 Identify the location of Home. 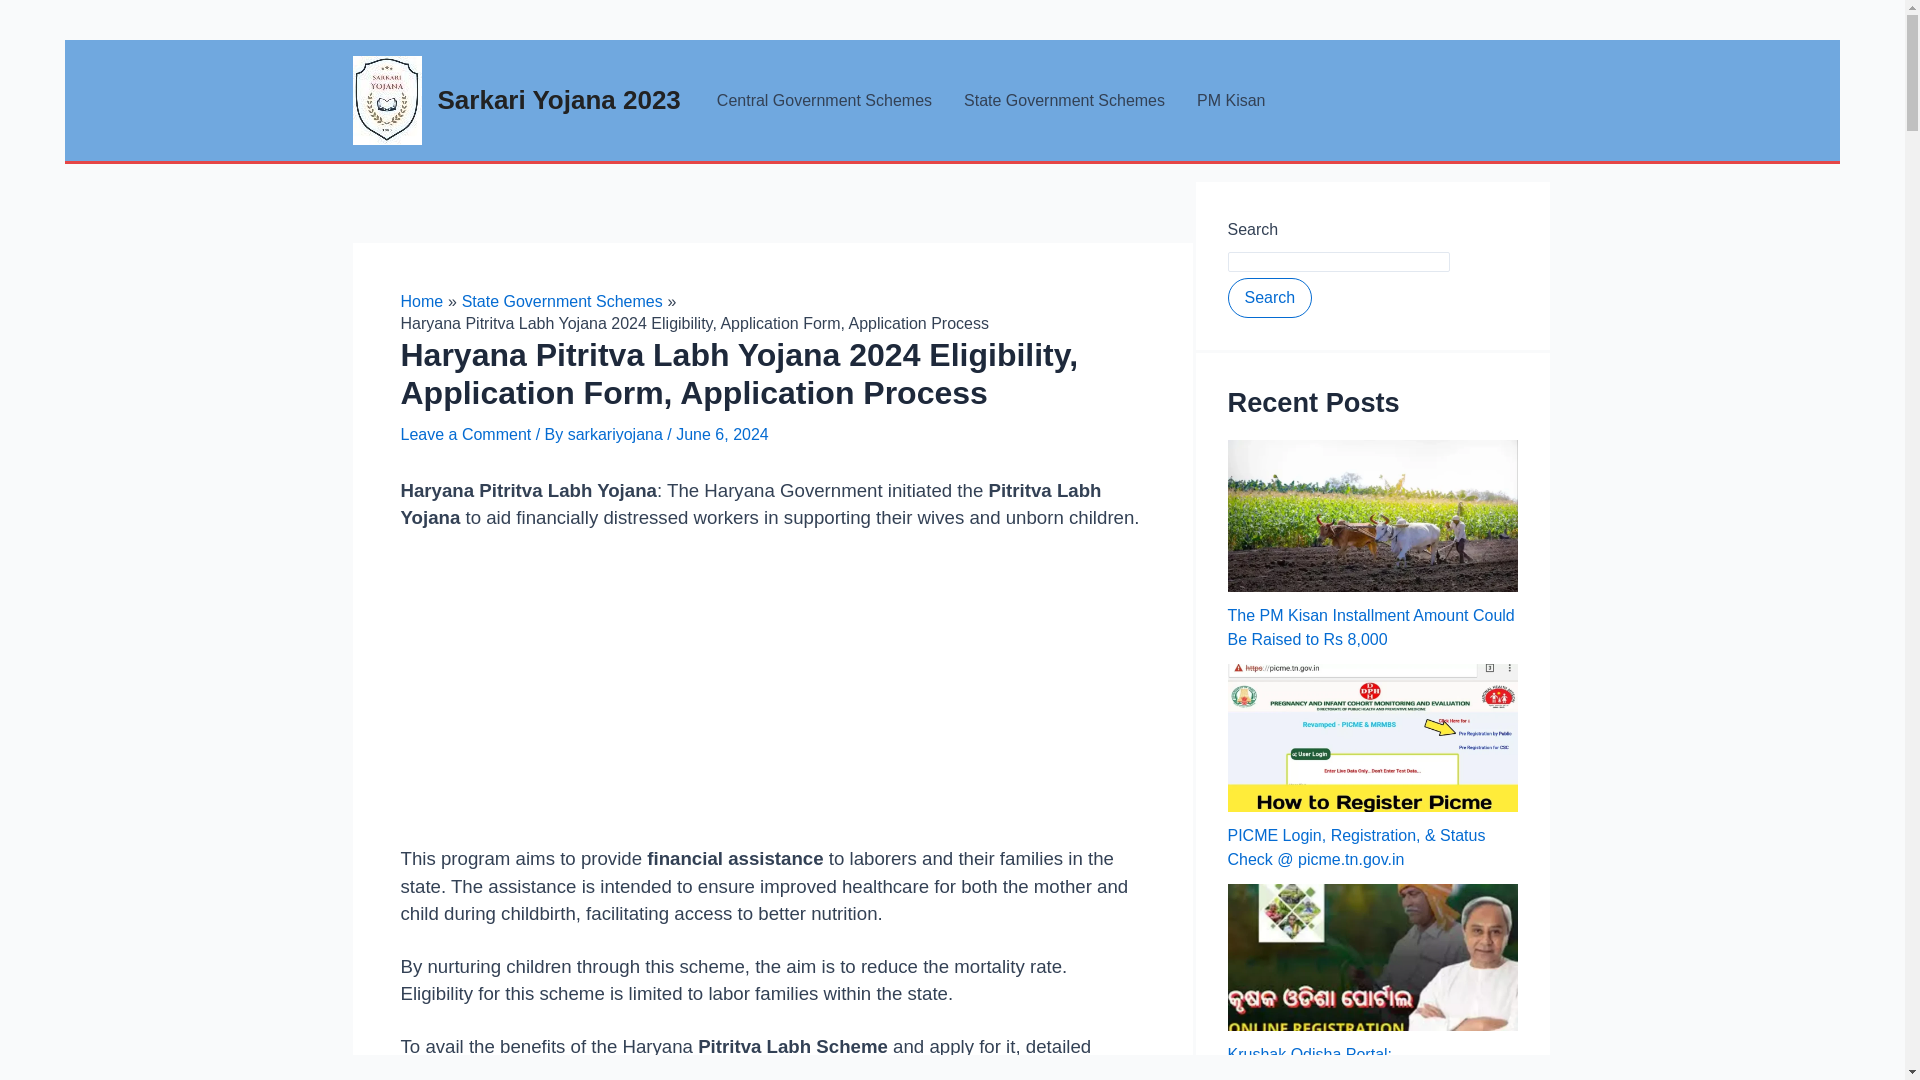
(421, 300).